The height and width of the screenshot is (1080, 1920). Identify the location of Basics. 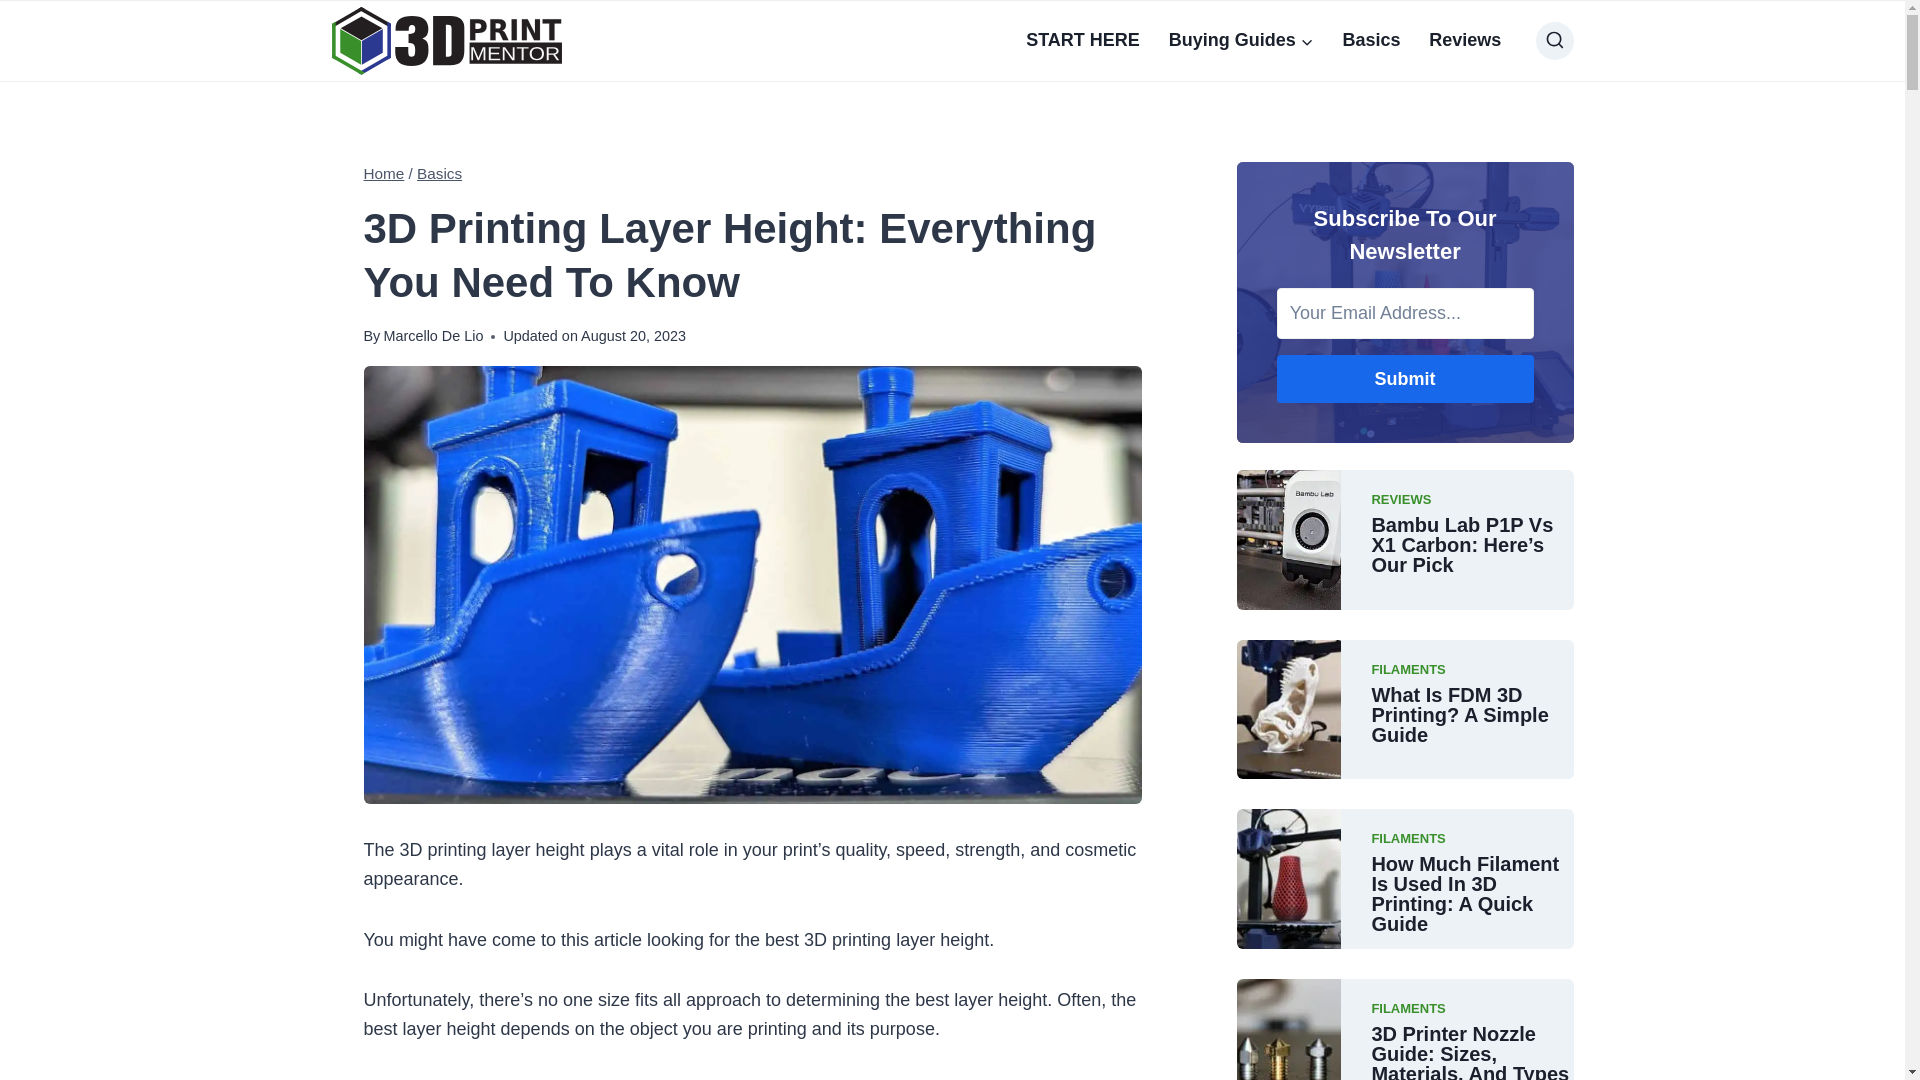
(1372, 40).